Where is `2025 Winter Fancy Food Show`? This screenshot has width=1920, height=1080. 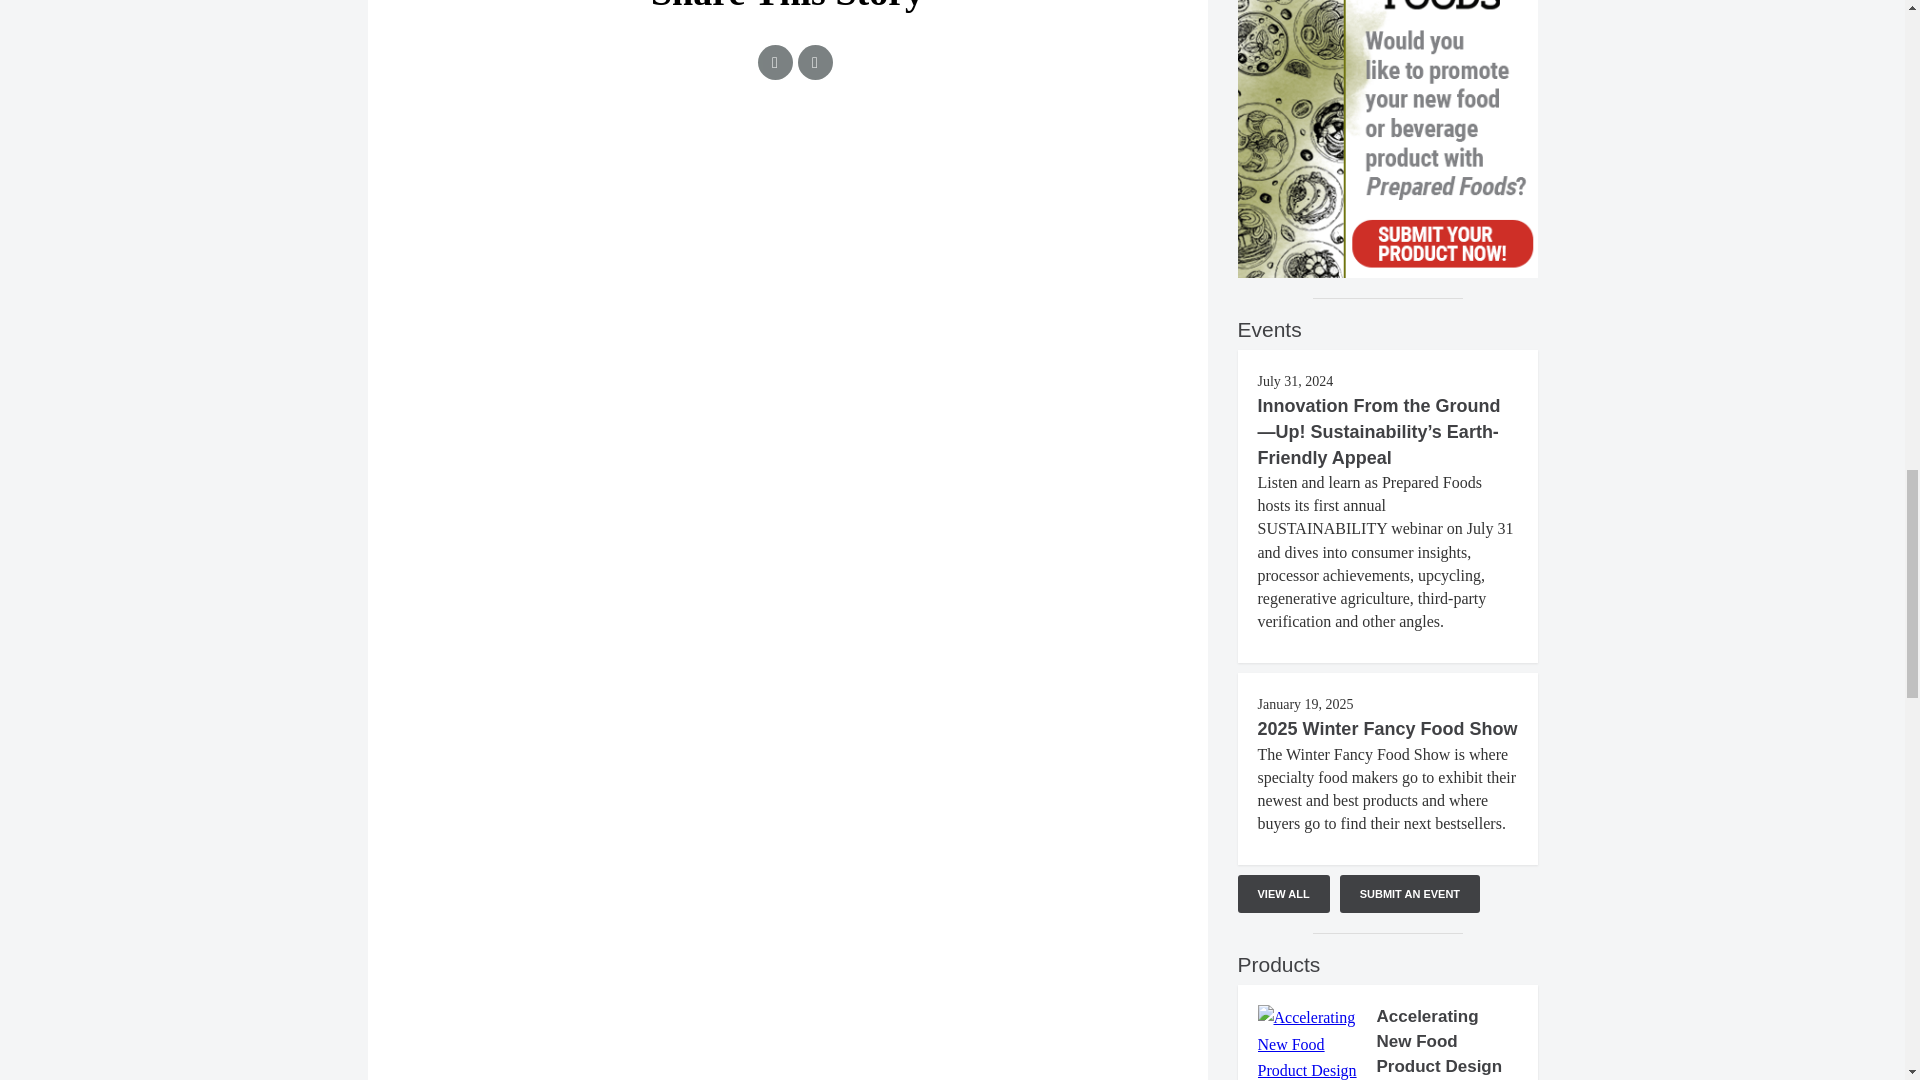 2025 Winter Fancy Food Show is located at coordinates (1388, 728).